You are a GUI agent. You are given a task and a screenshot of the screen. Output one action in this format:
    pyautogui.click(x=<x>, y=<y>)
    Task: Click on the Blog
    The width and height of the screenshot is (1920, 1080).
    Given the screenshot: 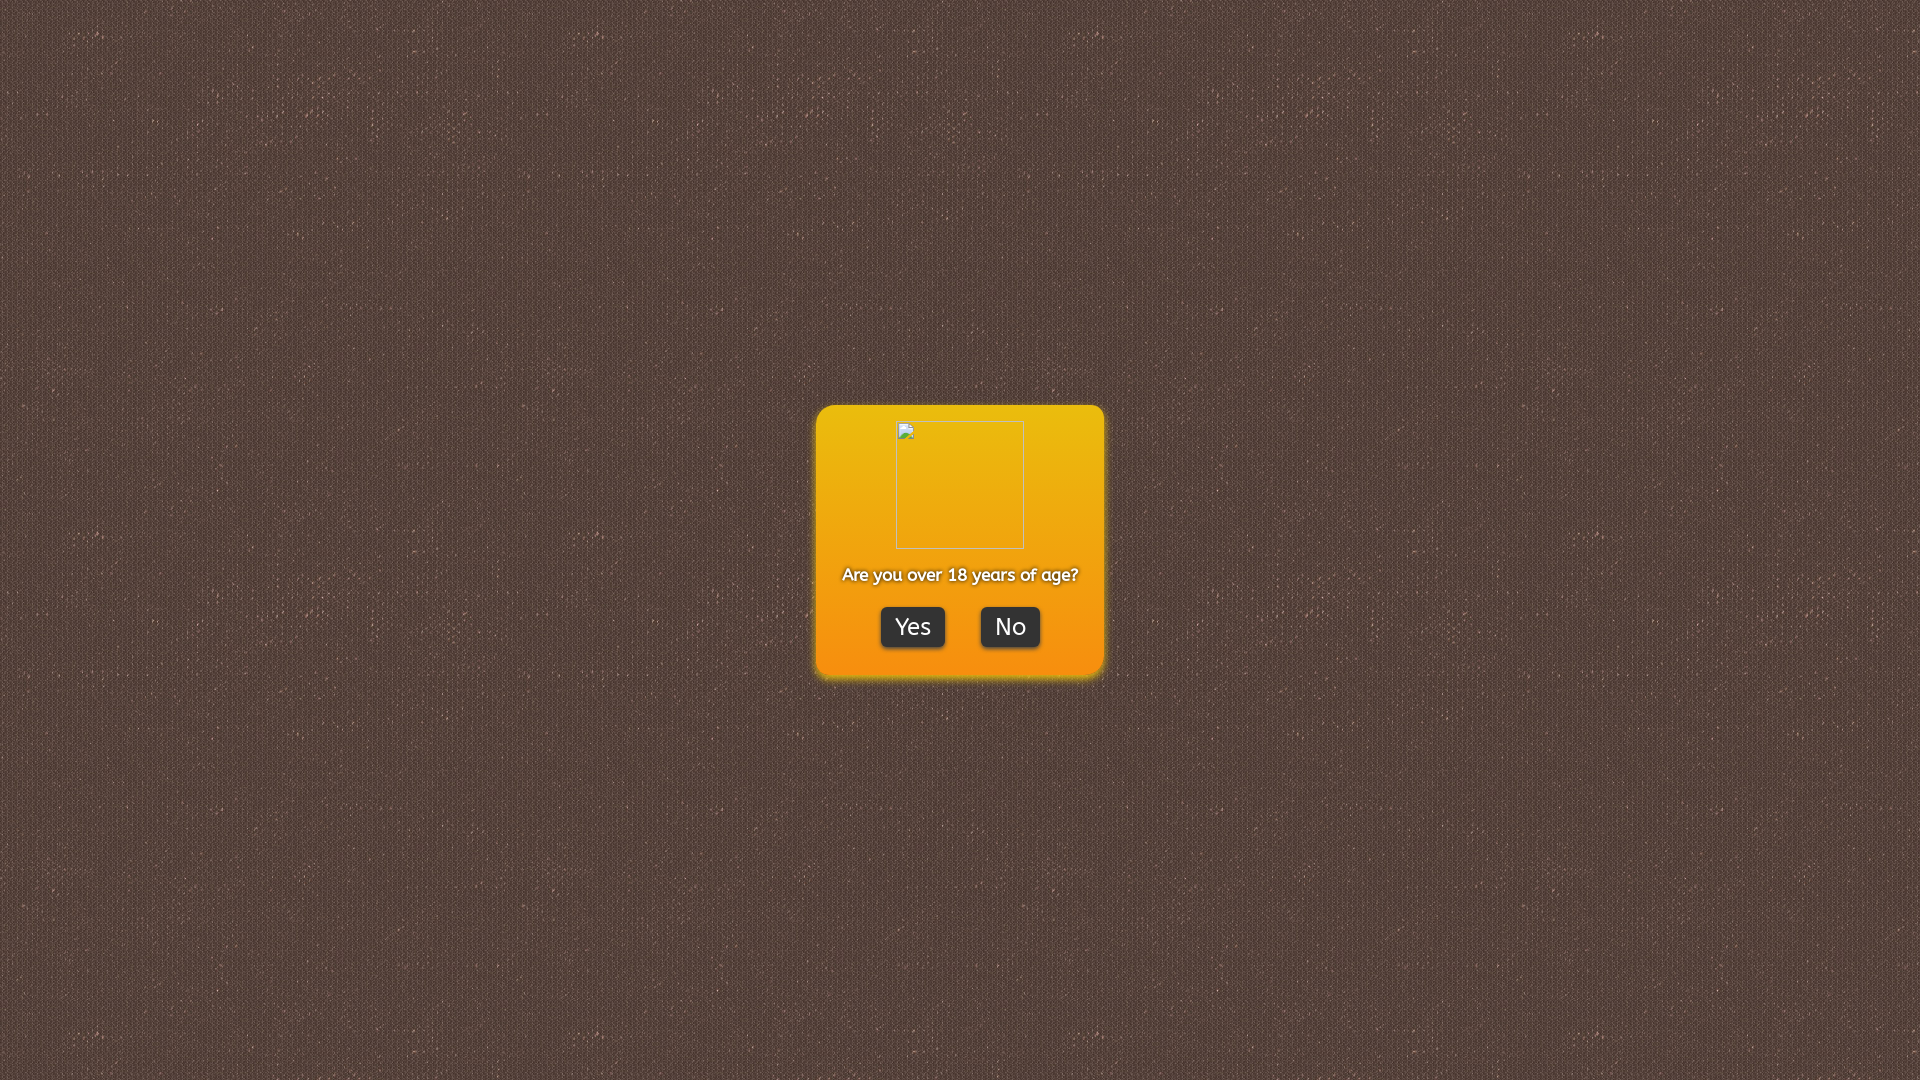 What is the action you would take?
    pyautogui.click(x=667, y=222)
    